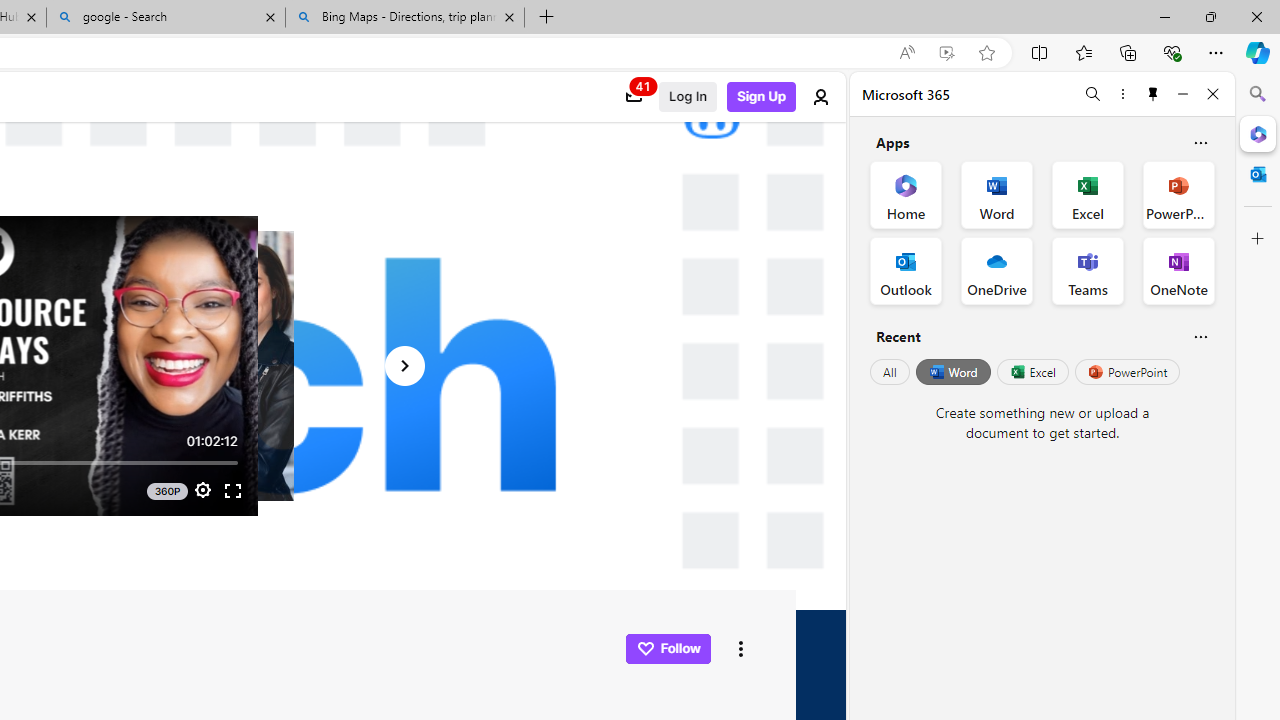 The width and height of the screenshot is (1280, 720). I want to click on All, so click(890, 372).